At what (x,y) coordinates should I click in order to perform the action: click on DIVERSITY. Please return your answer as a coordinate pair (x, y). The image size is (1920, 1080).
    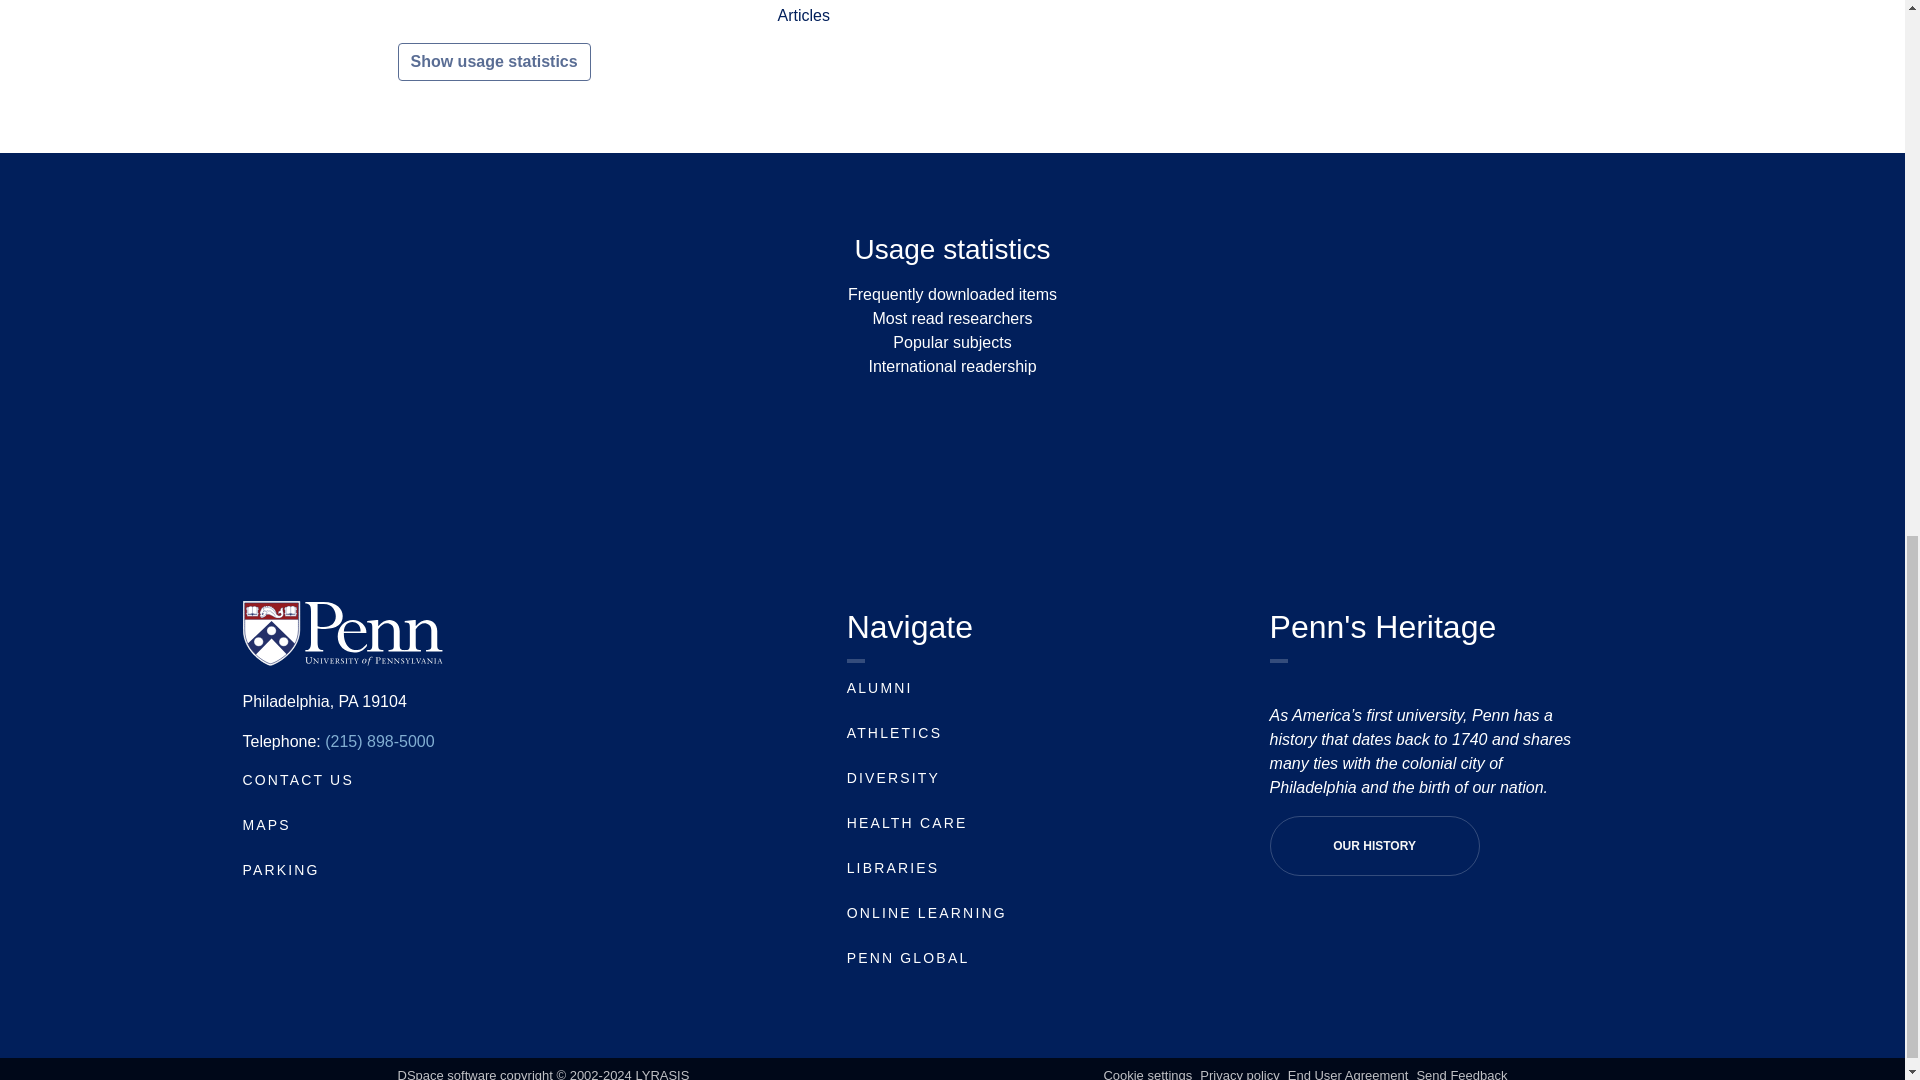
    Looking at the image, I should click on (893, 778).